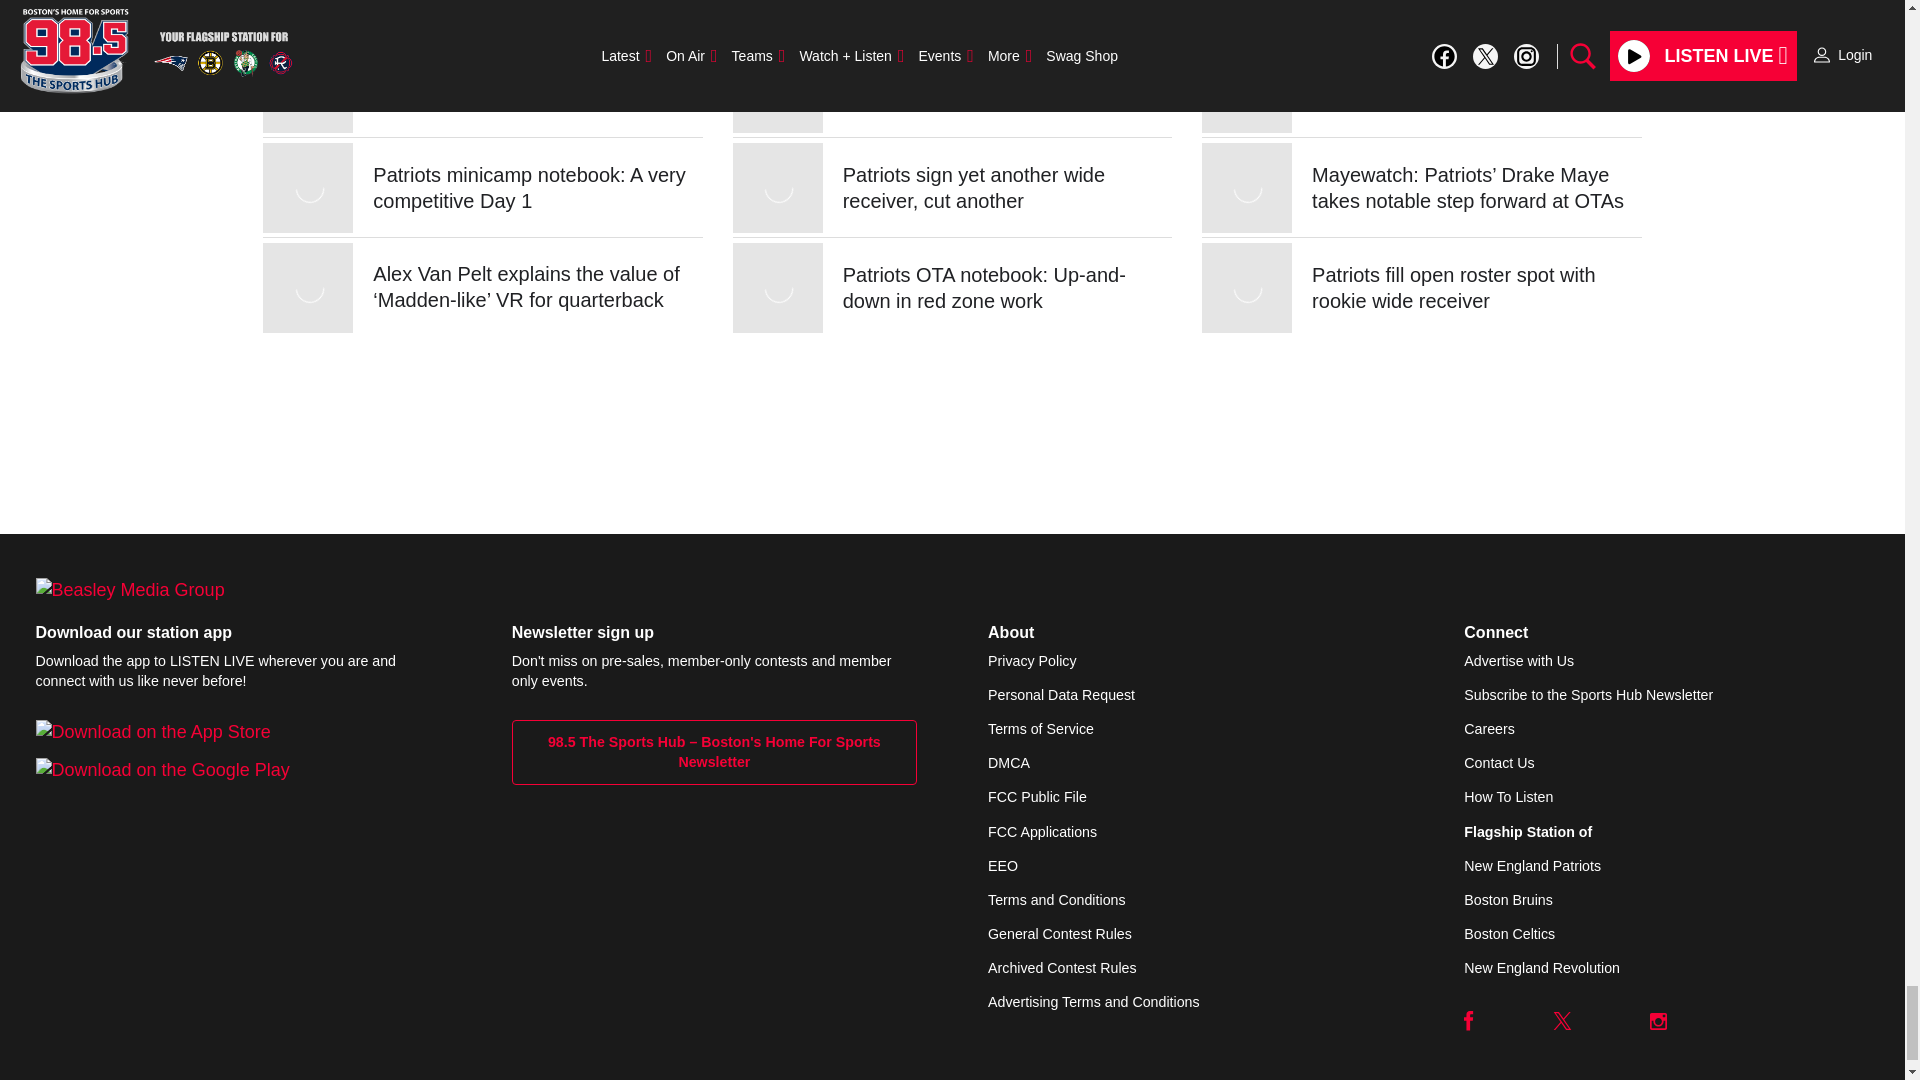  I want to click on Twitter, so click(1562, 1020).